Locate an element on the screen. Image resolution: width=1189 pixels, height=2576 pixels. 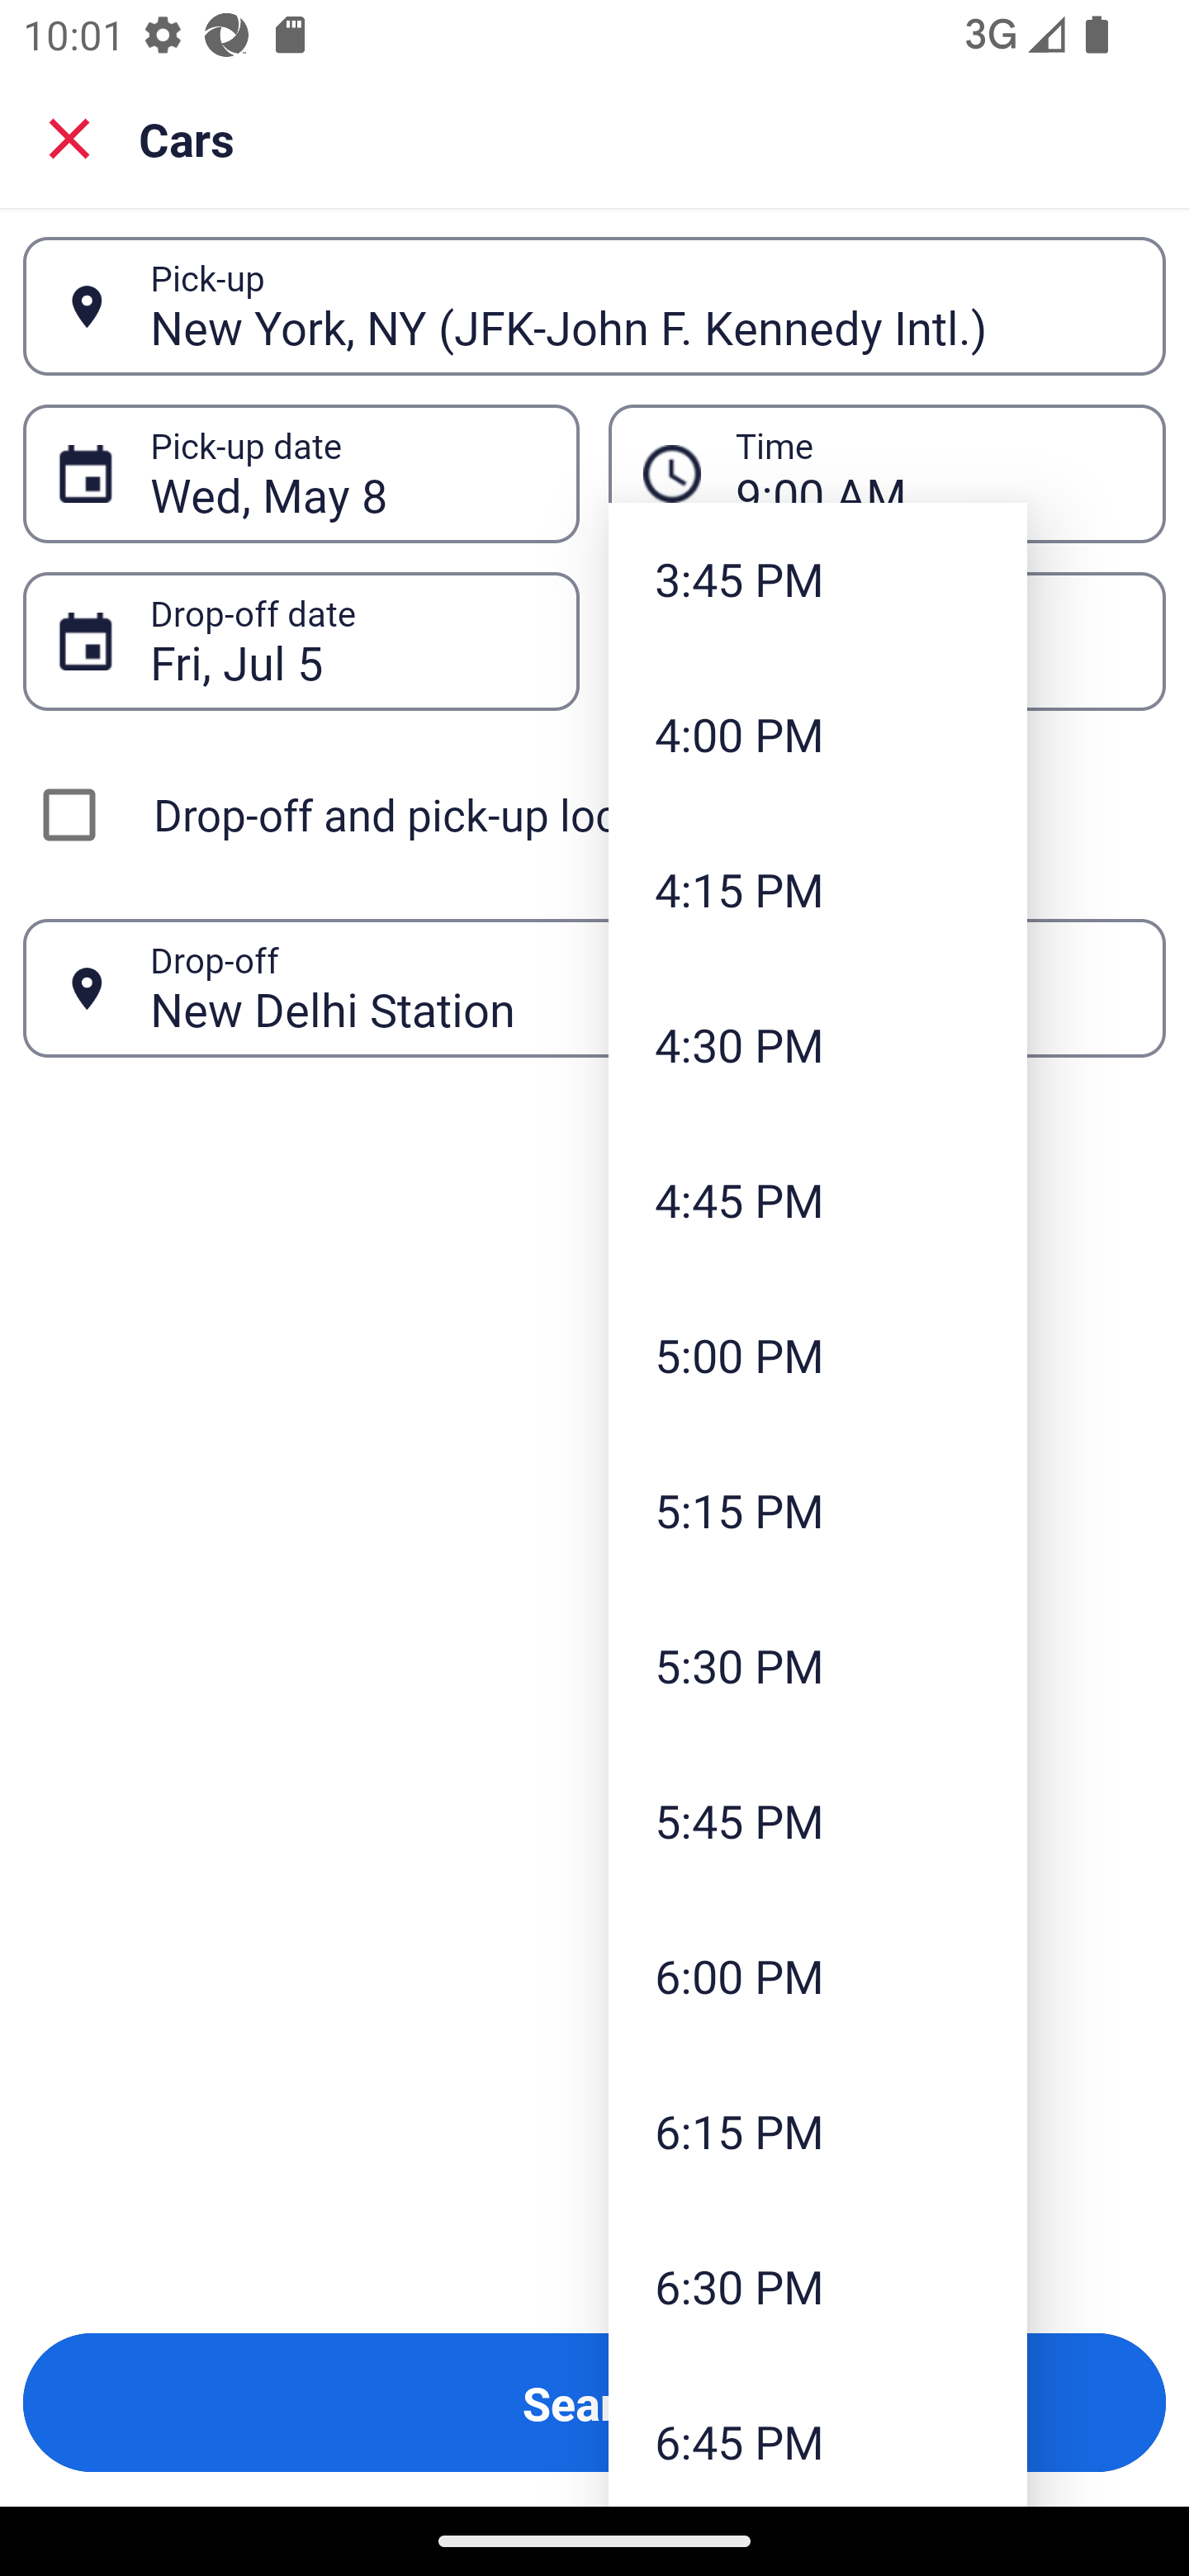
4:30 PM is located at coordinates (817, 1044).